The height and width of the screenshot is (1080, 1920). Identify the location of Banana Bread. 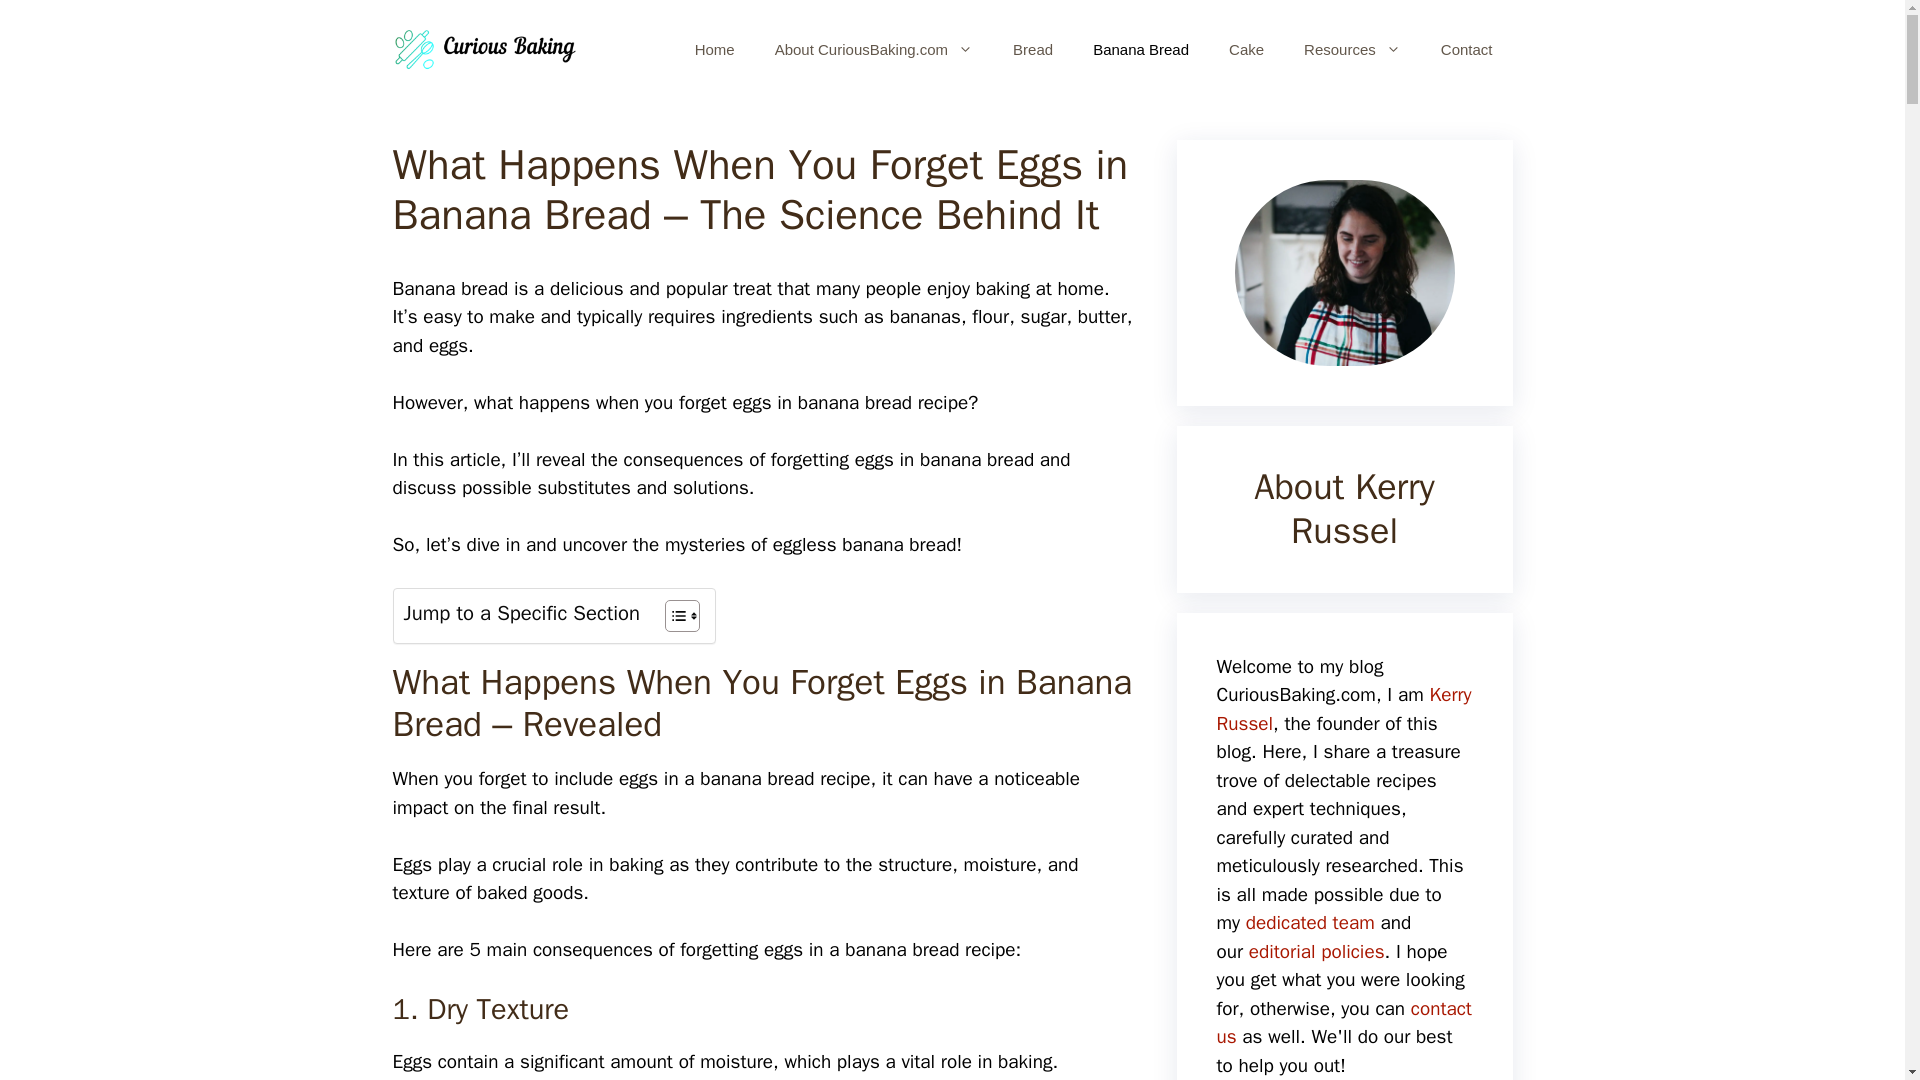
(1141, 50).